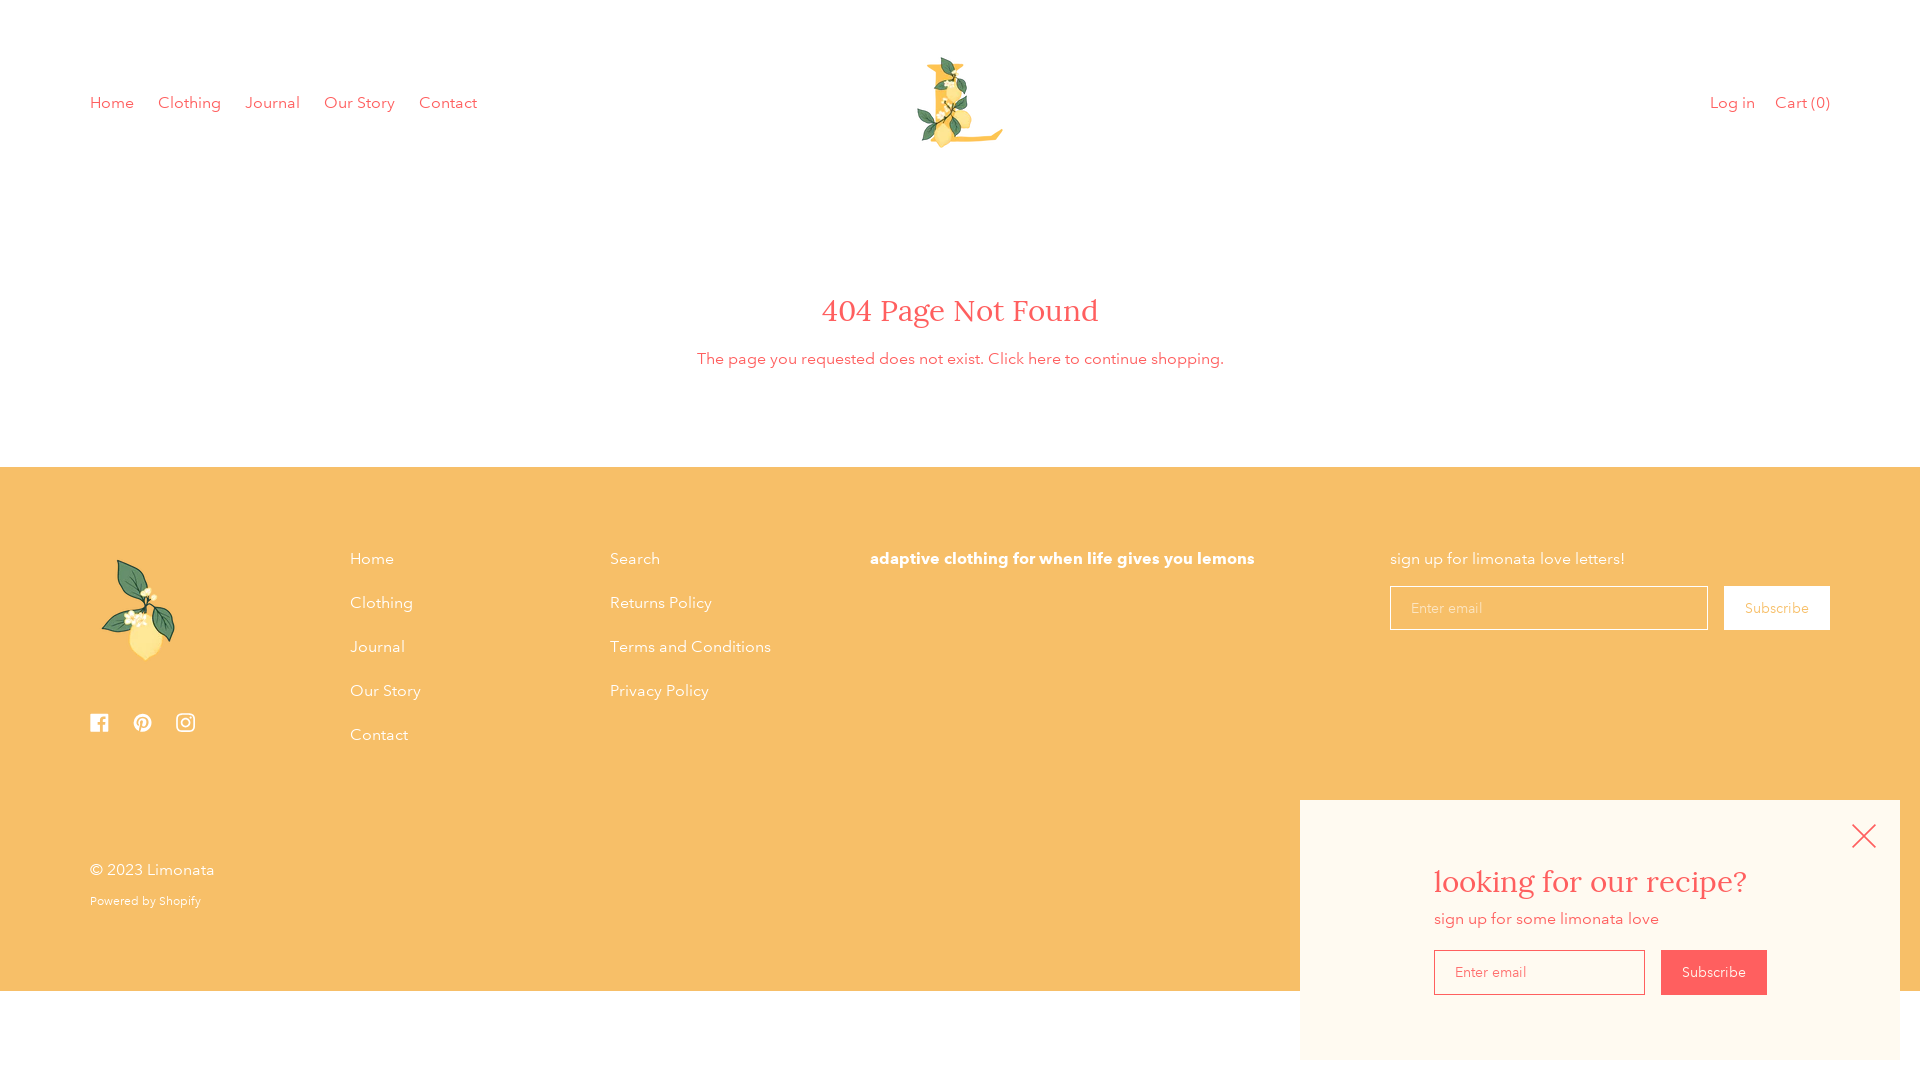 This screenshot has width=1920, height=1080. I want to click on Home, so click(112, 105).